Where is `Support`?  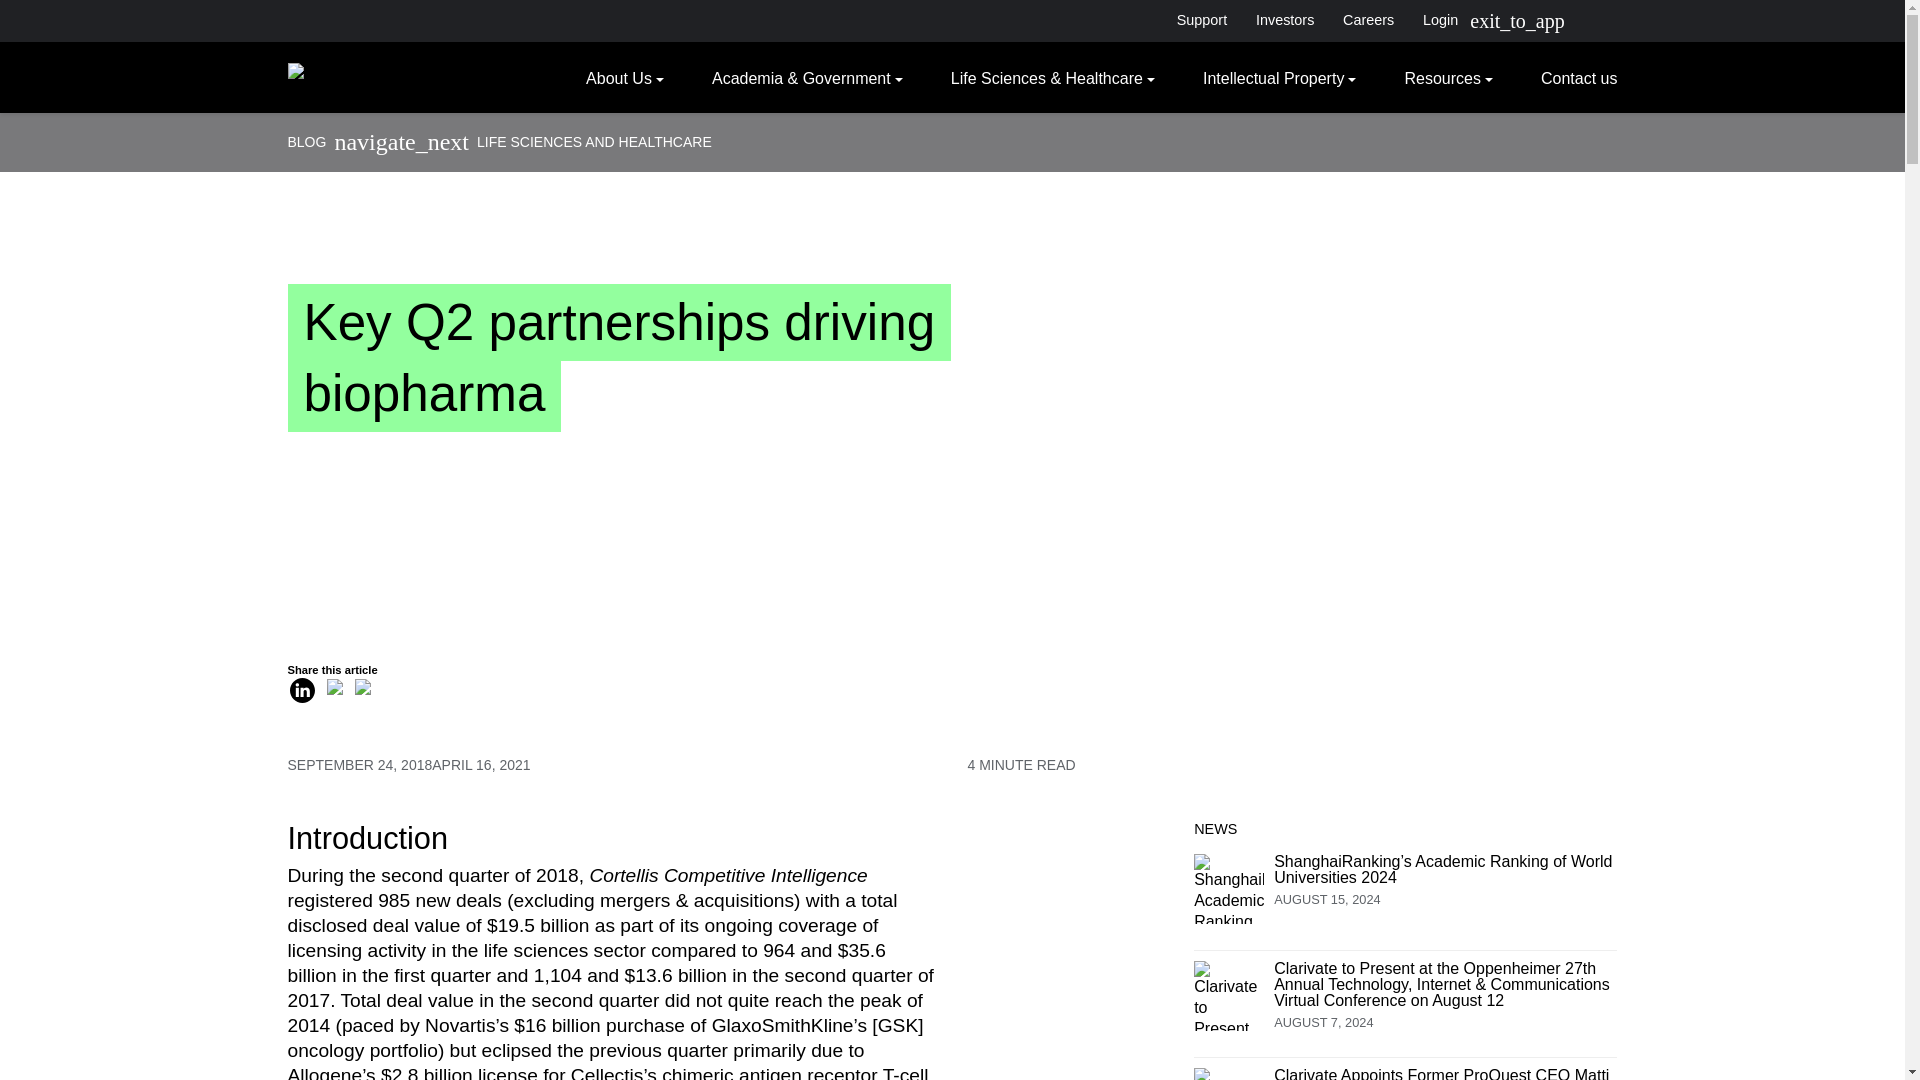 Support is located at coordinates (1200, 20).